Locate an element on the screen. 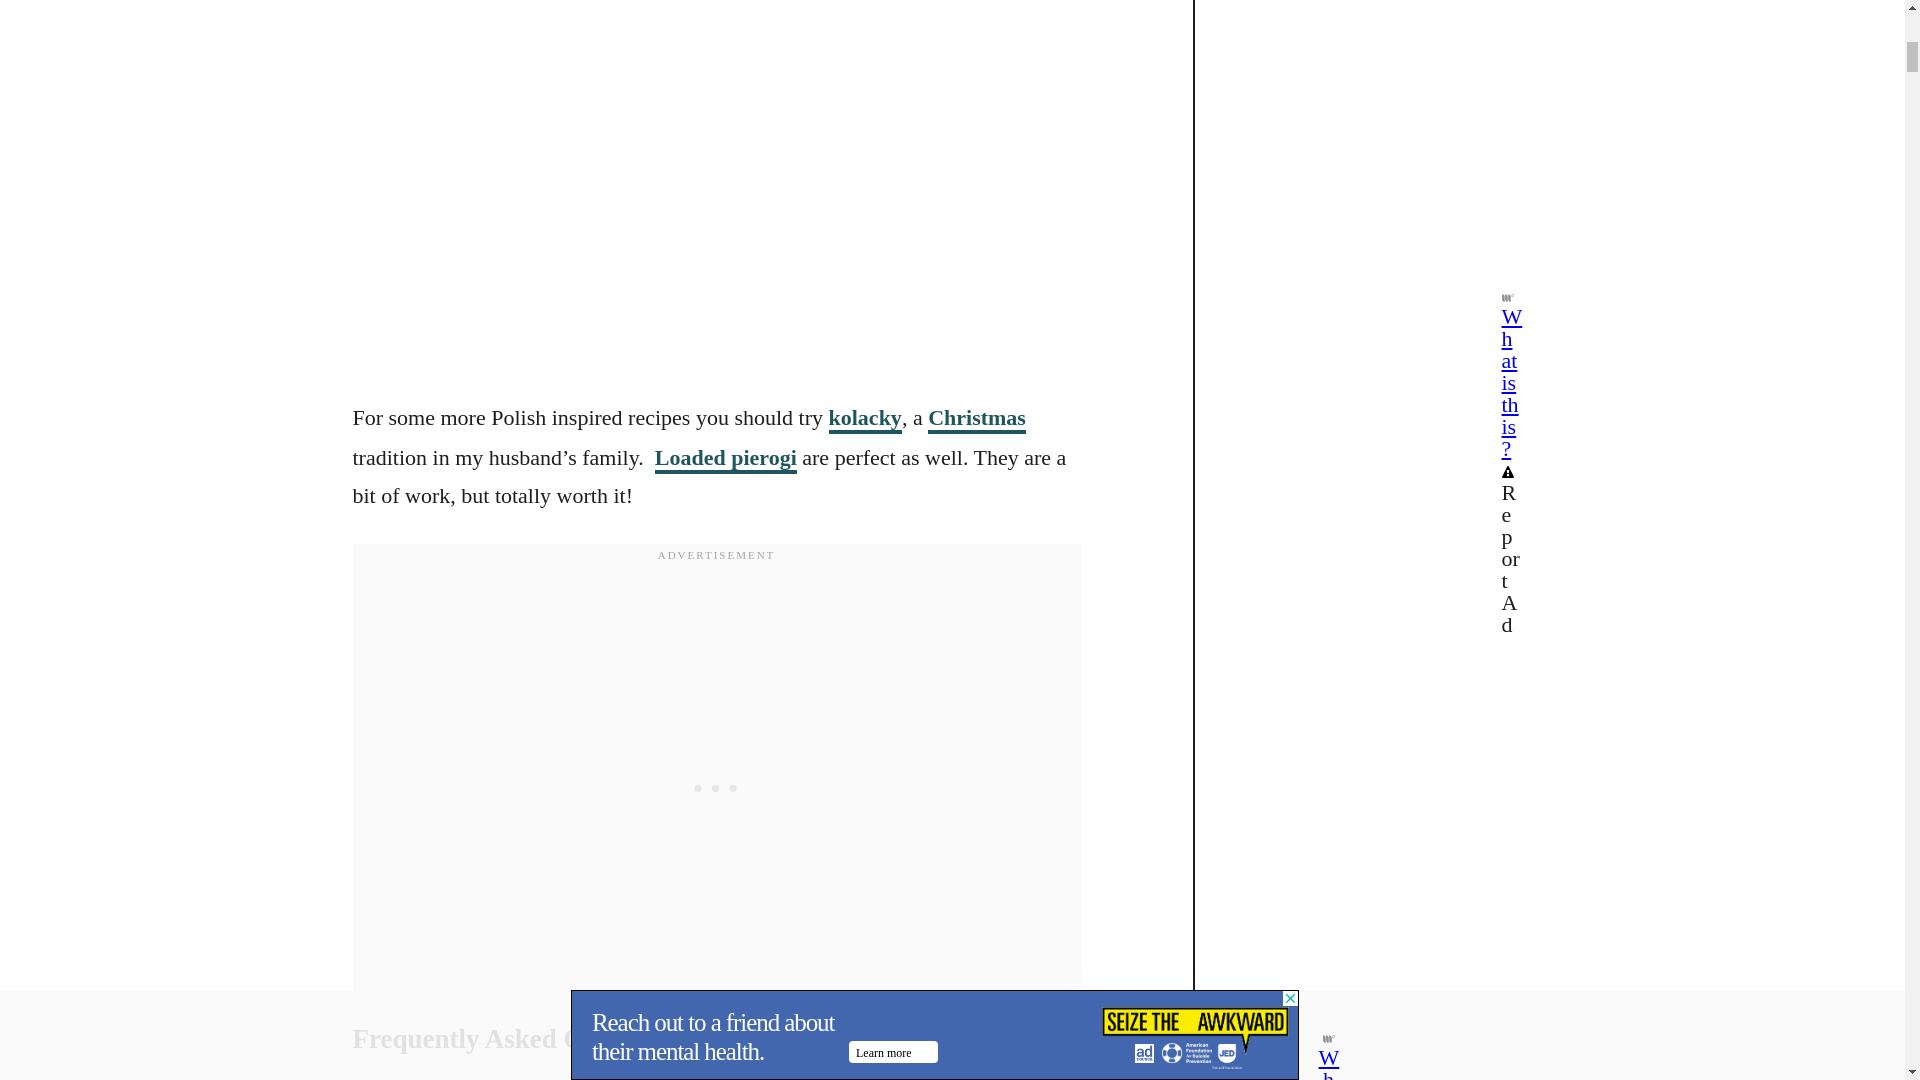 This screenshot has width=1920, height=1080. Christmas is located at coordinates (976, 420).